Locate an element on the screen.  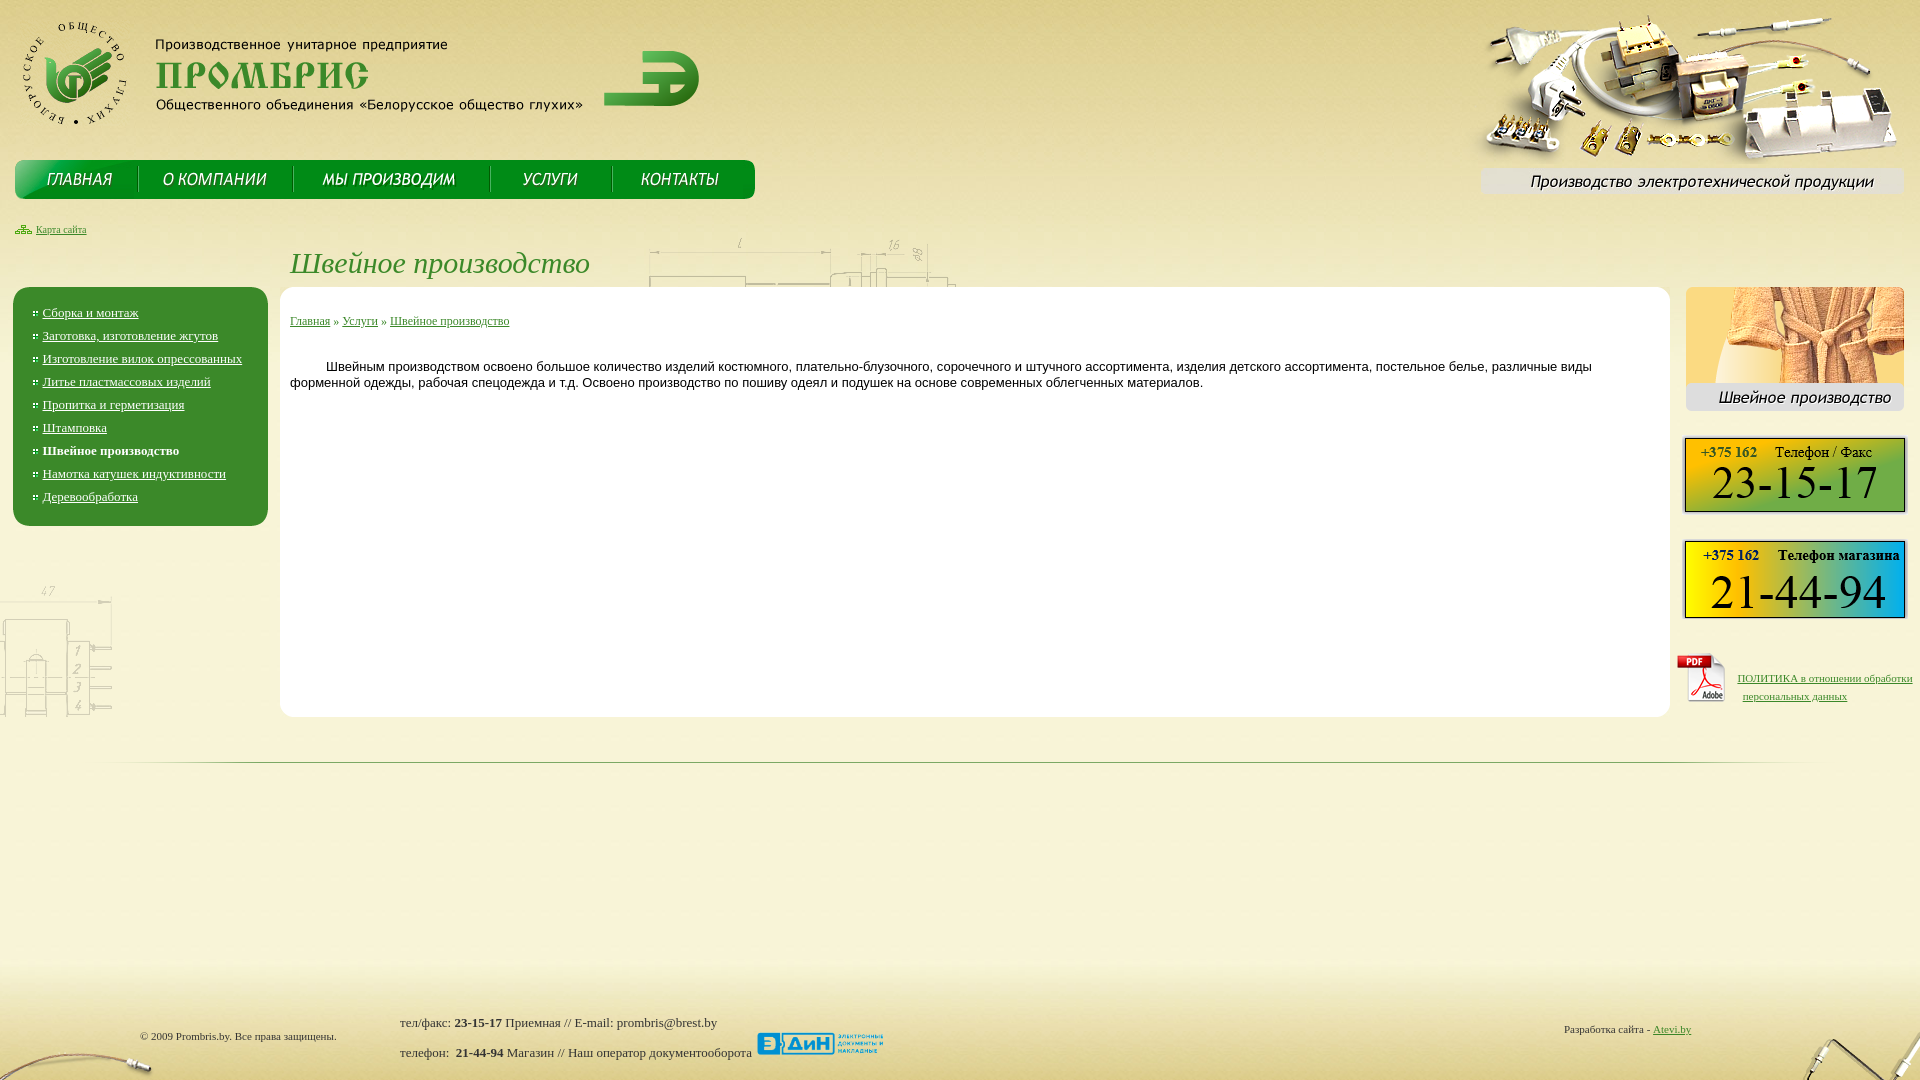
Atevi.by is located at coordinates (1672, 1029).